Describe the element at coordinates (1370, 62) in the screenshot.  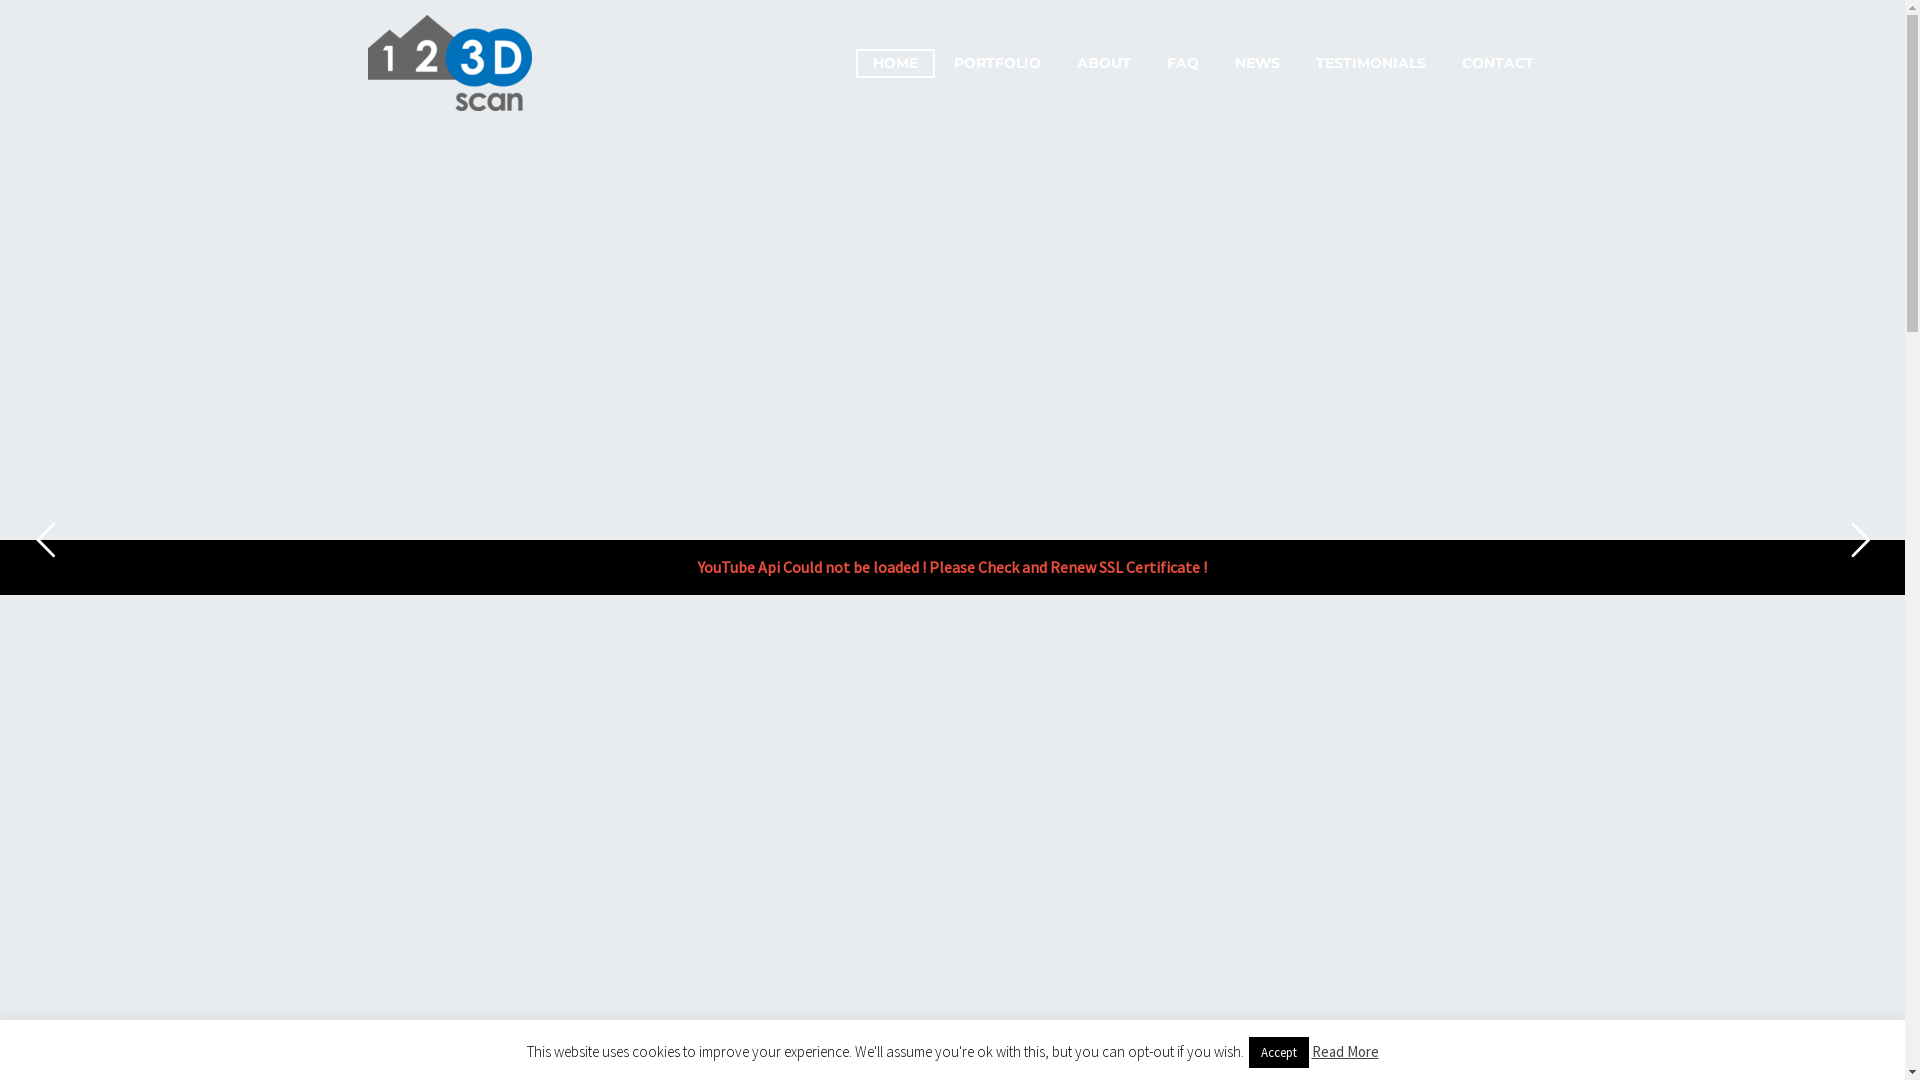
I see `TESTIMONIALS` at that location.